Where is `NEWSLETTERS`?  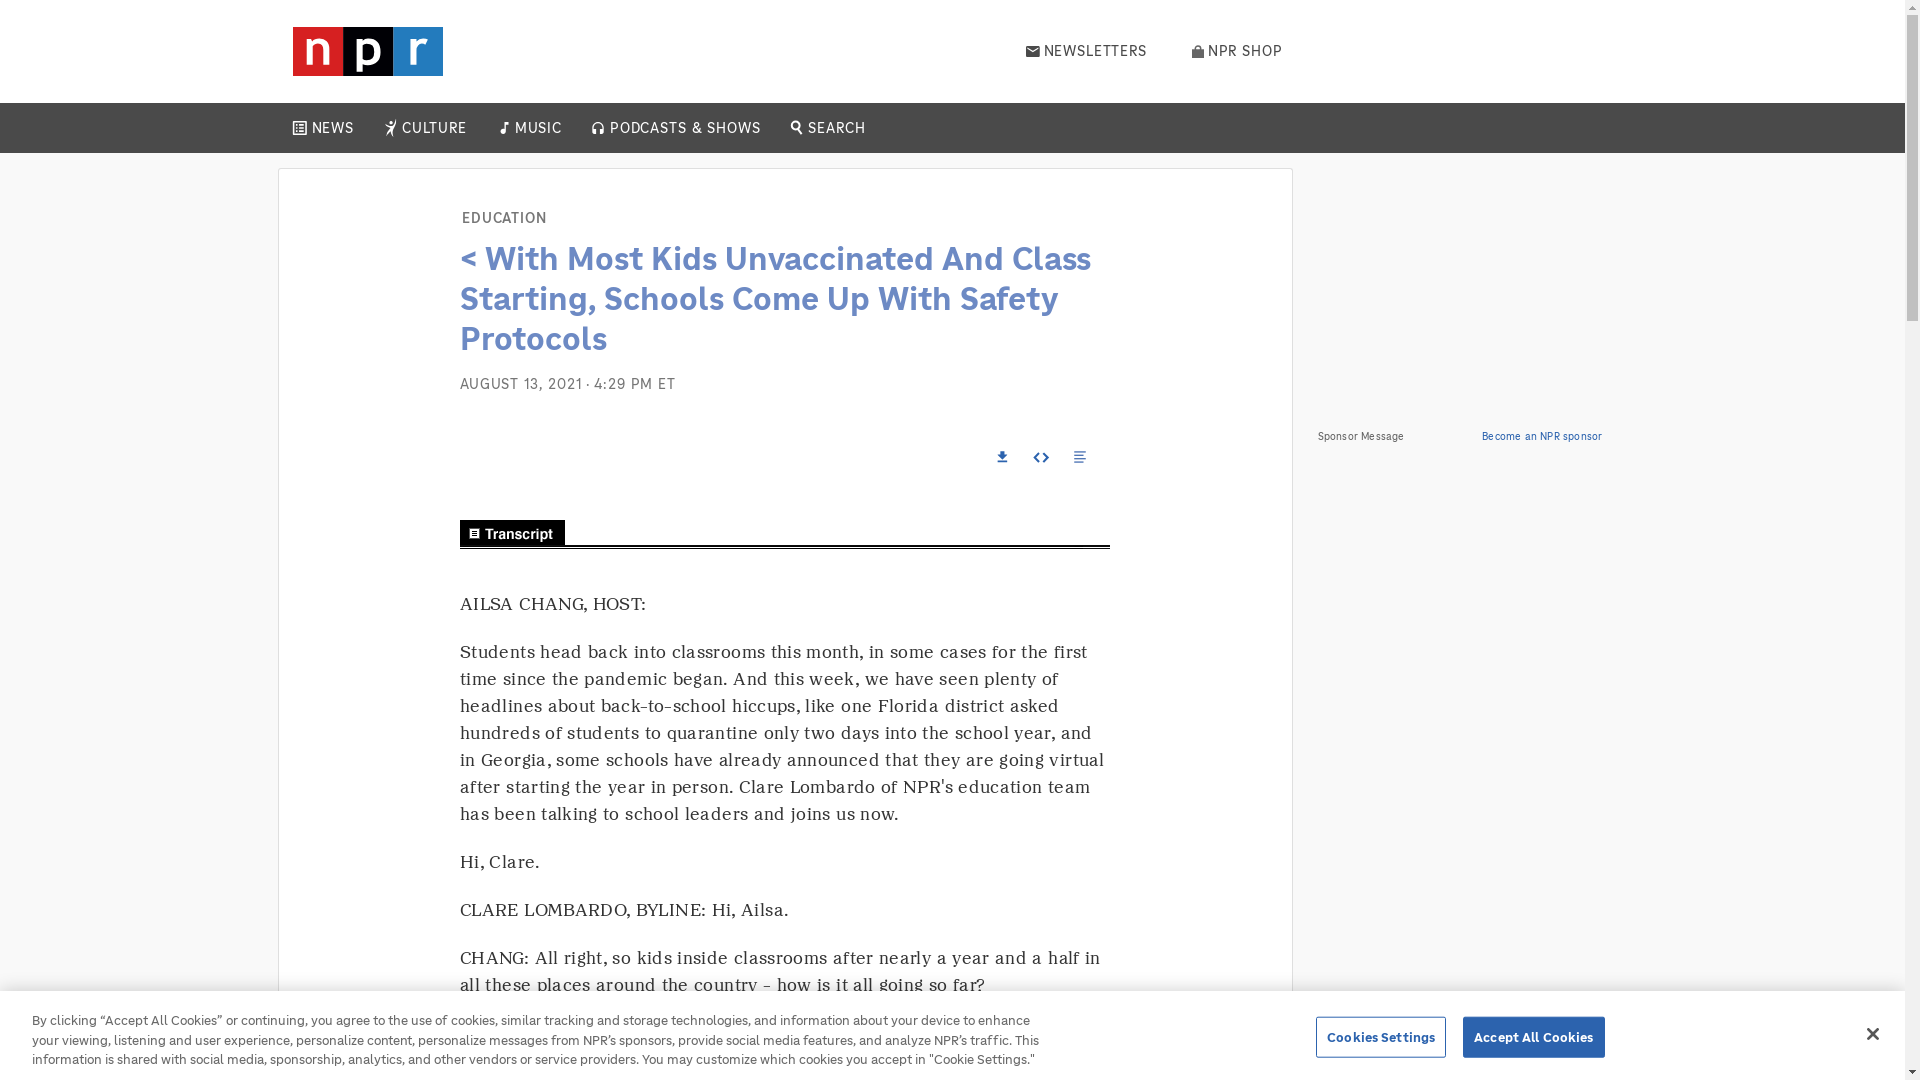 NEWSLETTERS is located at coordinates (1086, 51).